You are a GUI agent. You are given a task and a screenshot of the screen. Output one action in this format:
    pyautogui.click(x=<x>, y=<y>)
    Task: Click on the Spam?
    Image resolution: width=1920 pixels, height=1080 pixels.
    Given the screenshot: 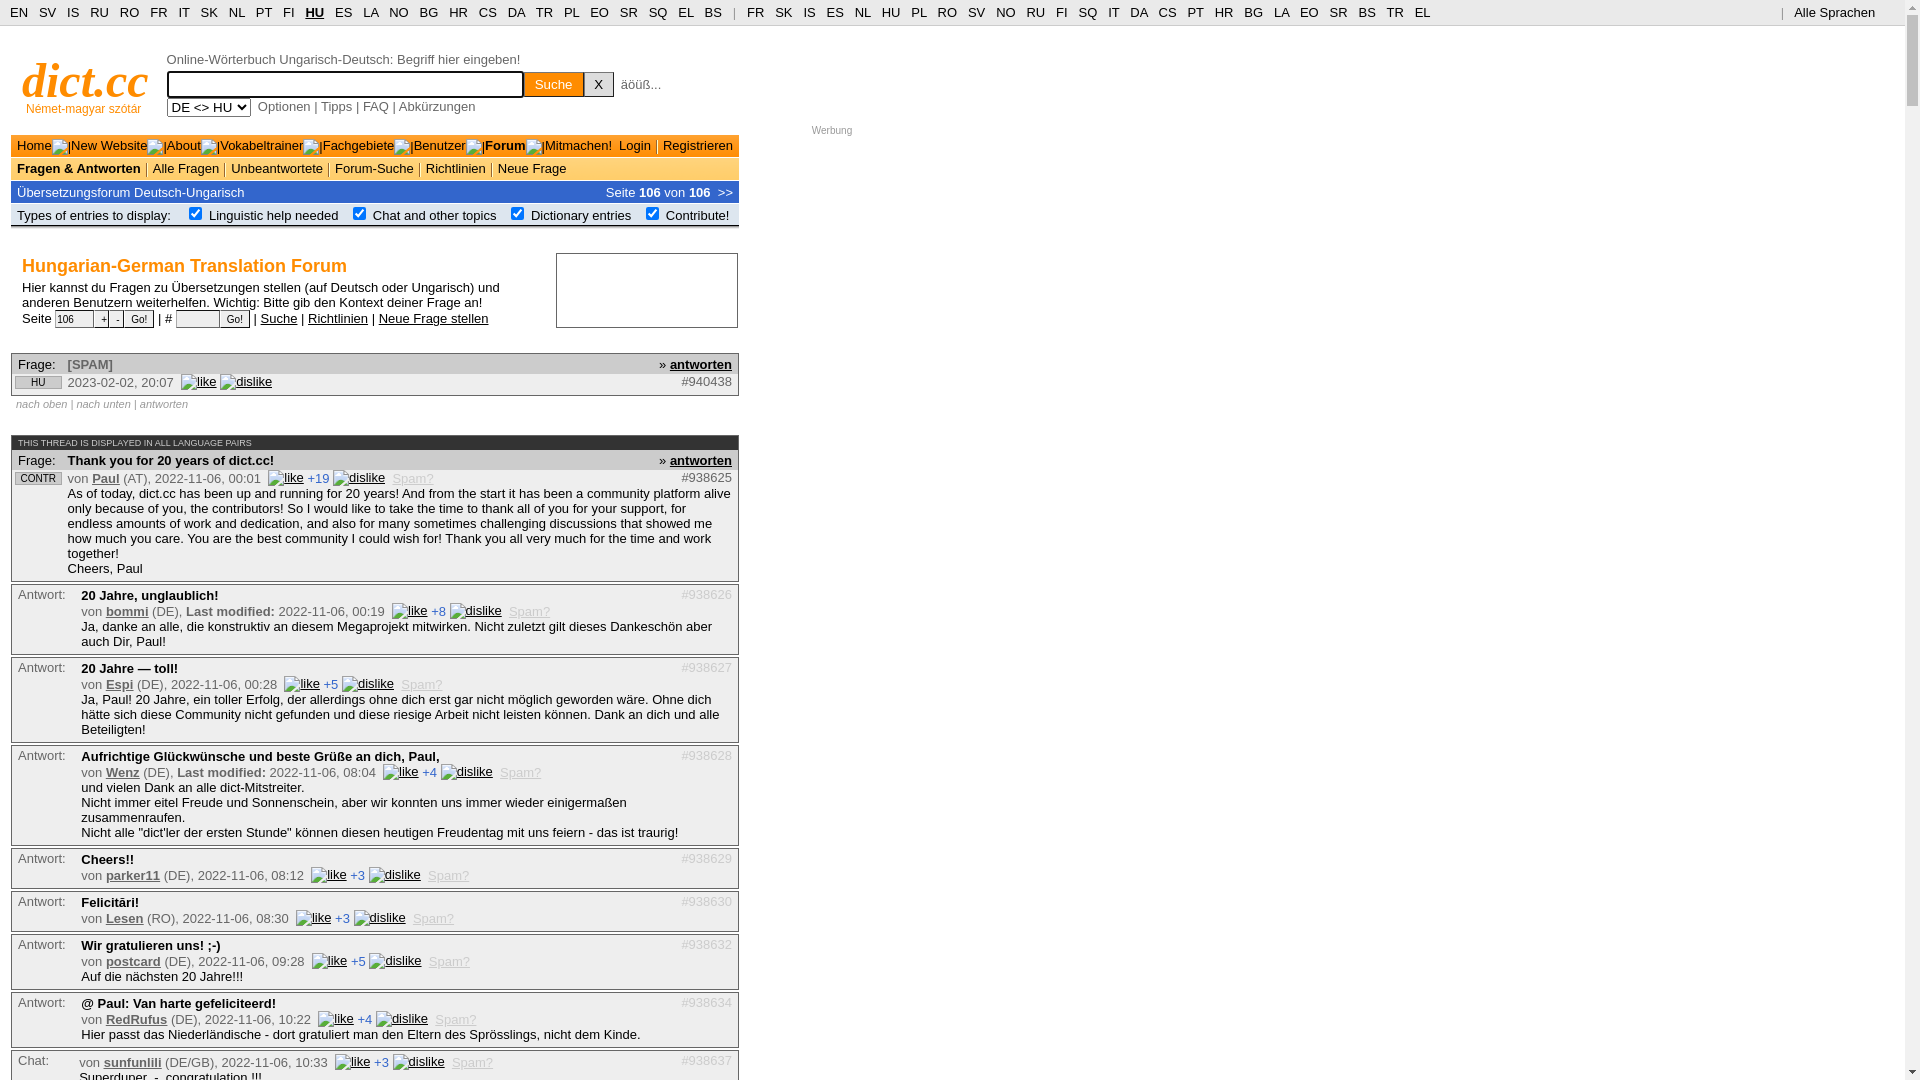 What is the action you would take?
    pyautogui.click(x=434, y=918)
    